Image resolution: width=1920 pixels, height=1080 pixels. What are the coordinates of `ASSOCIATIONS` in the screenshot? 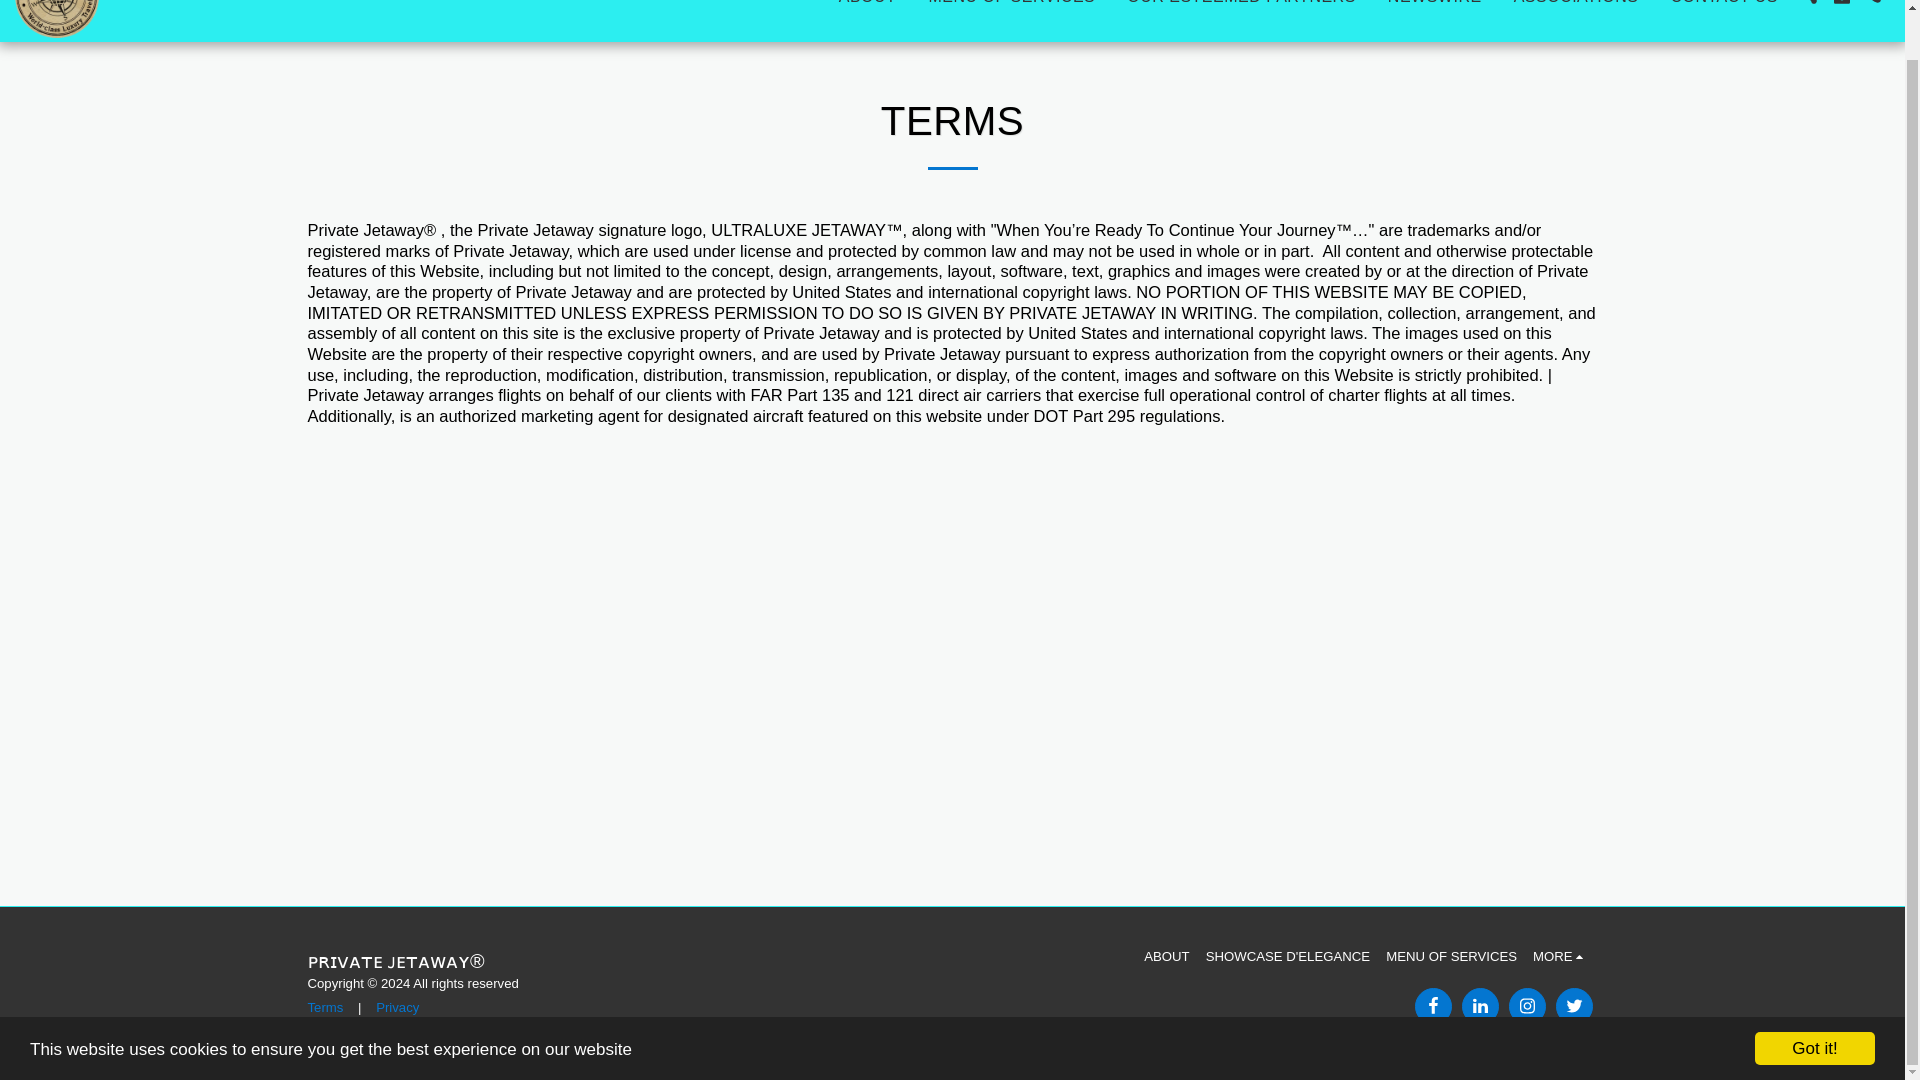 It's located at (1576, 6).